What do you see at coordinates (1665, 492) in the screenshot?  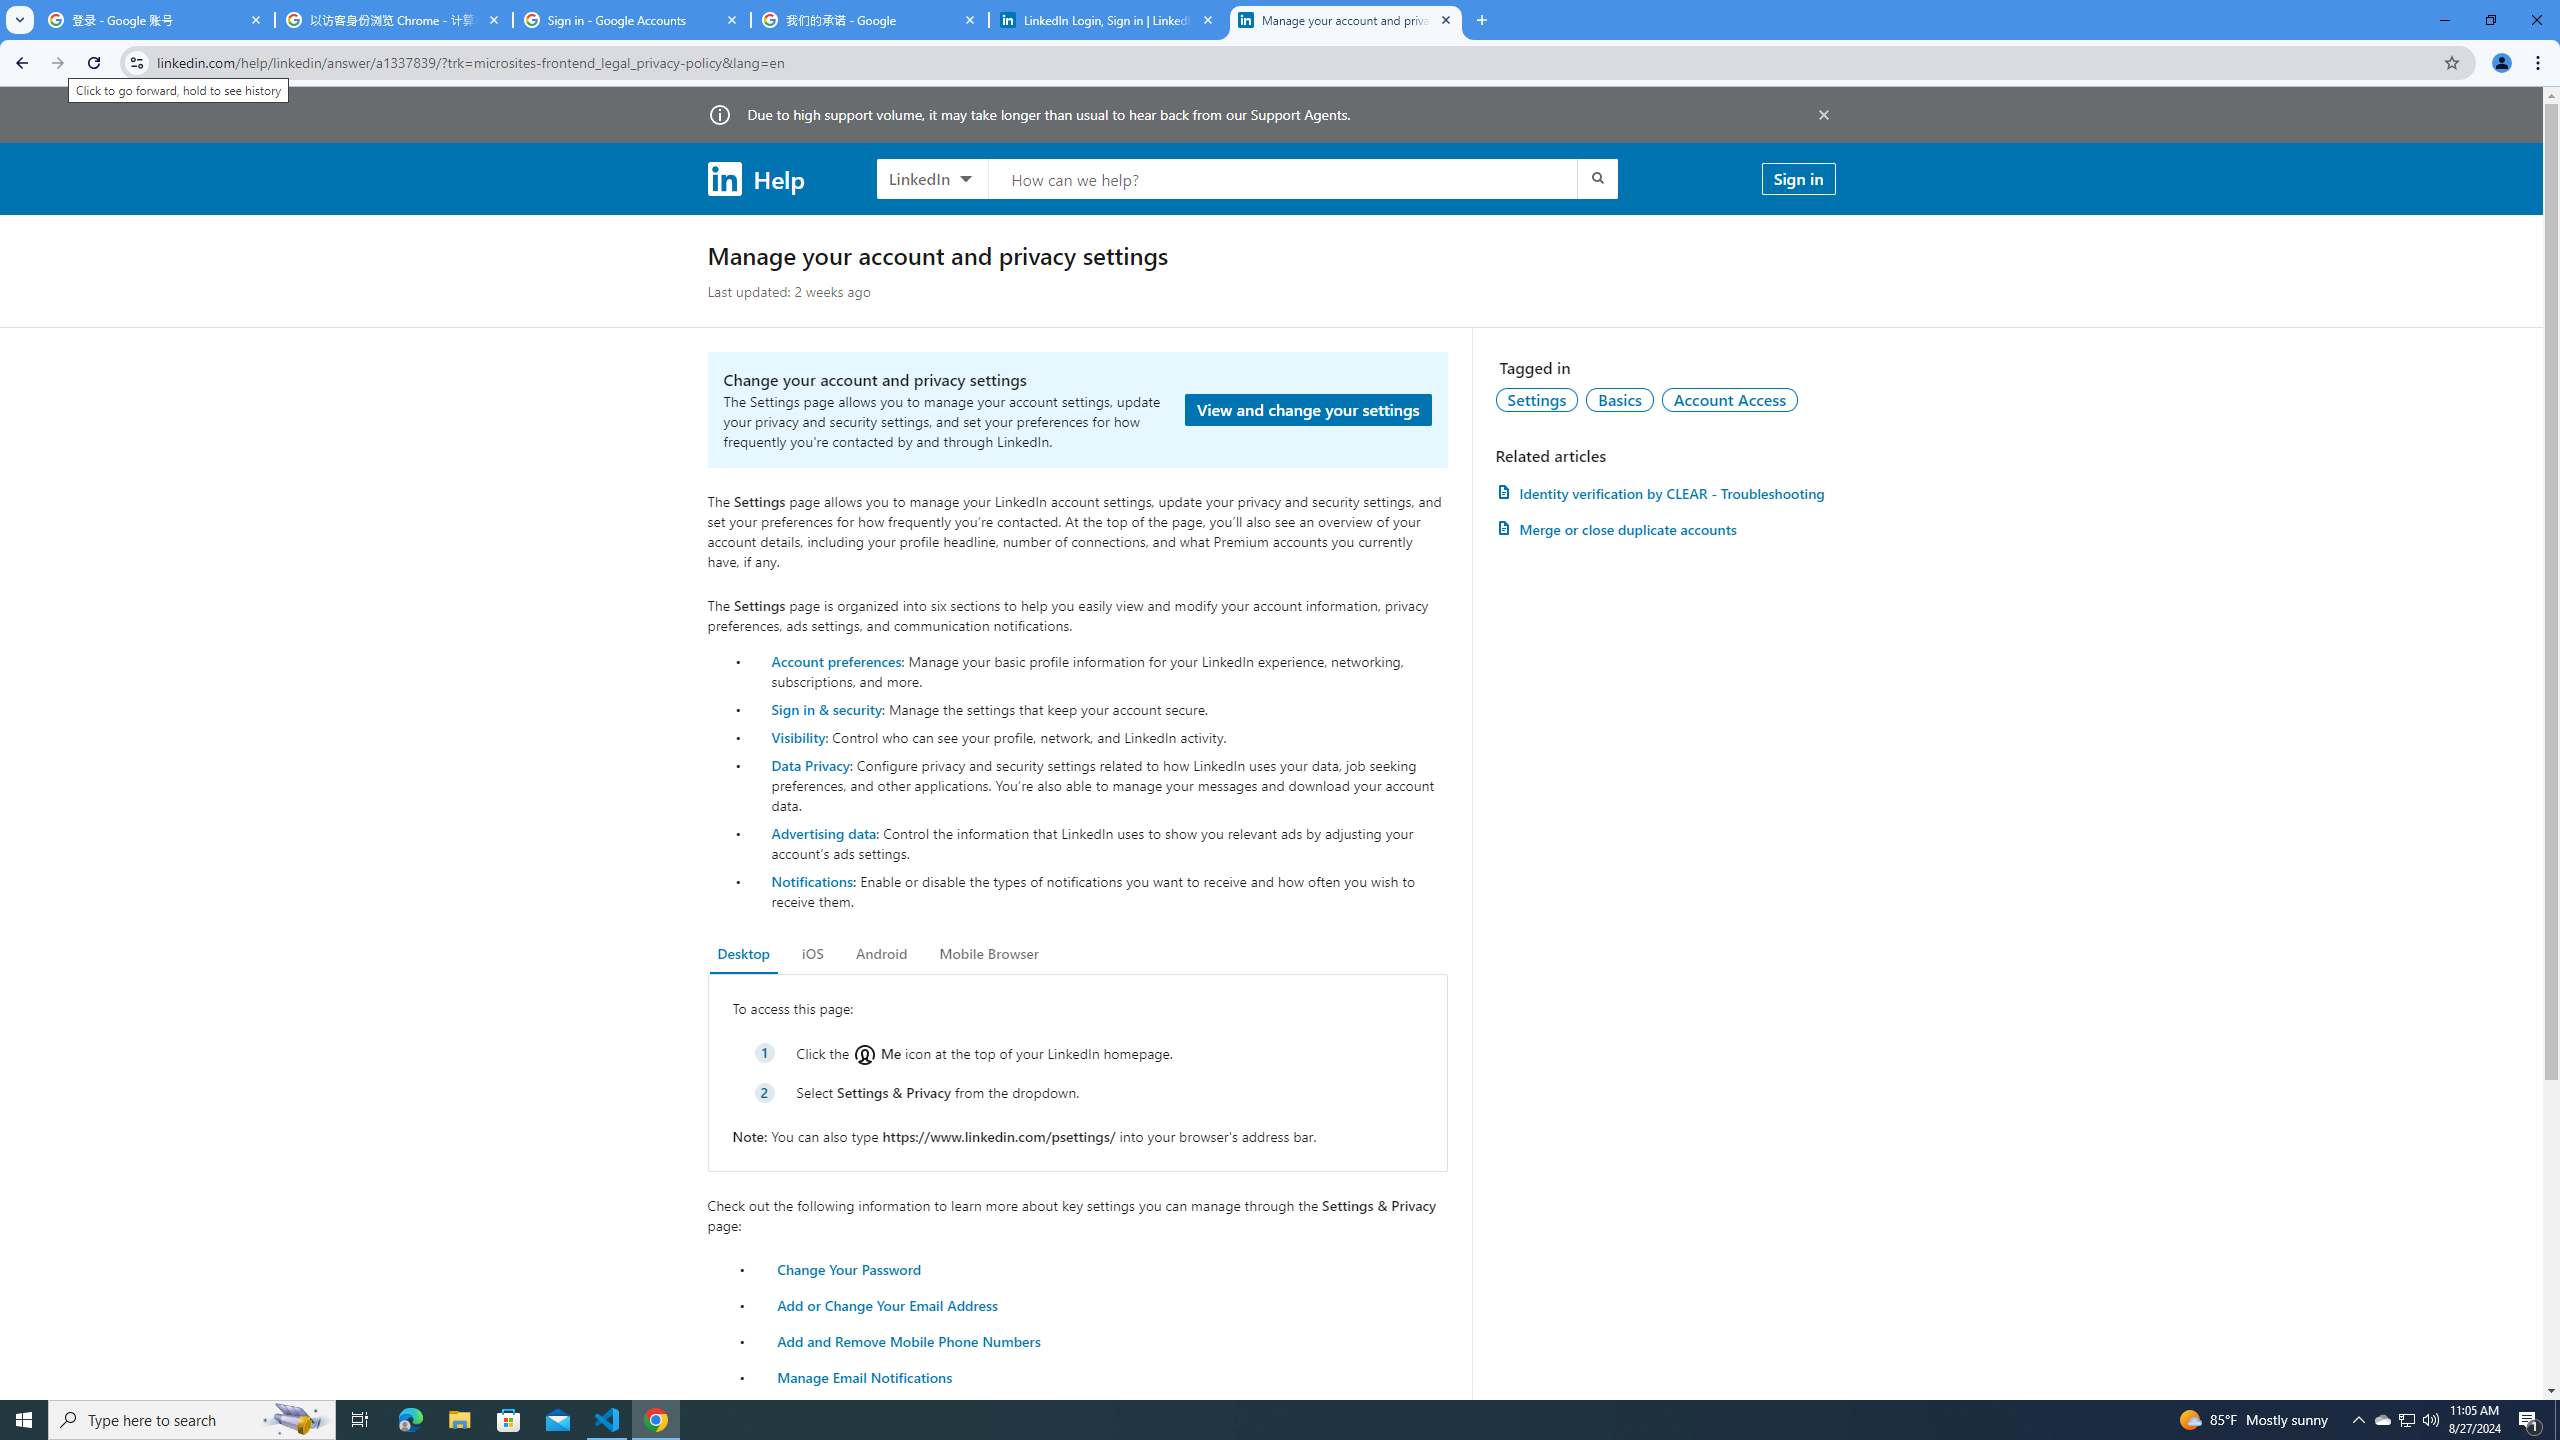 I see `Identity verification by CLEAR - Troubleshooting` at bounding box center [1665, 492].